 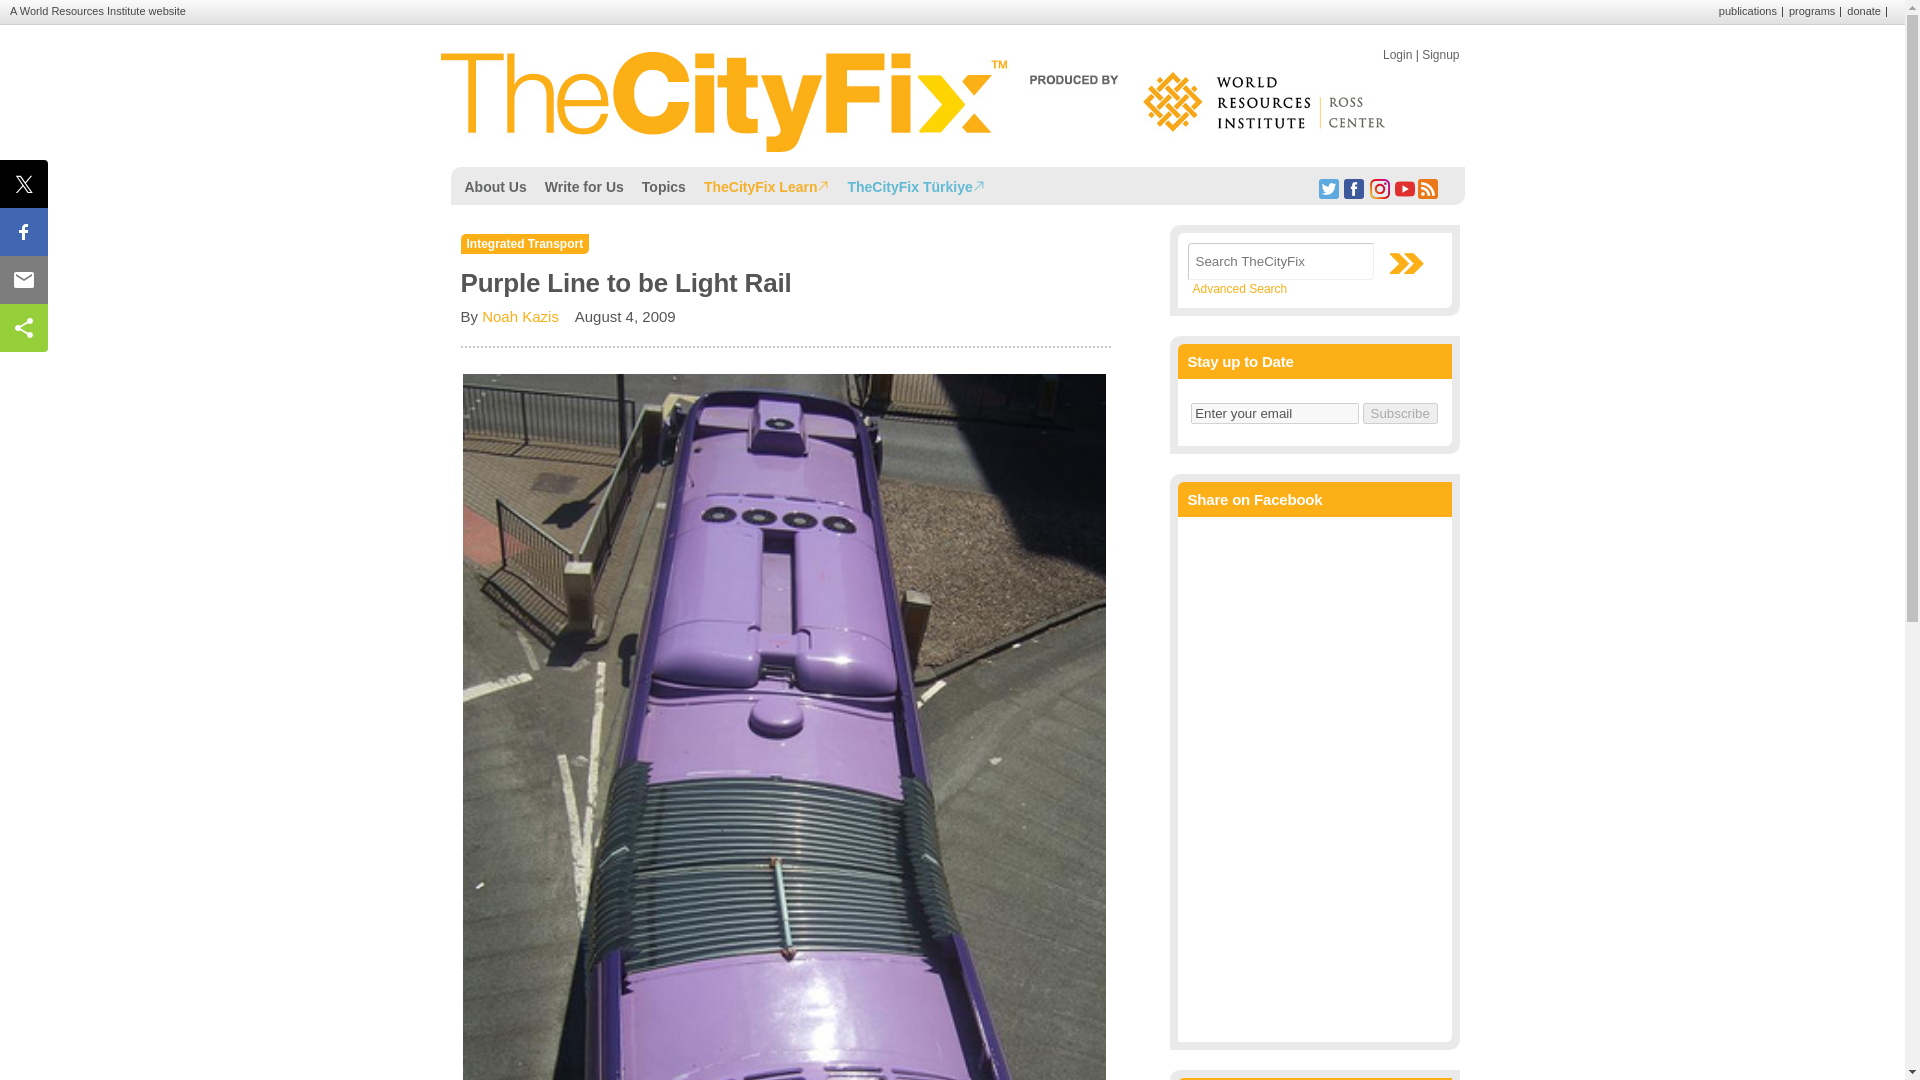 What do you see at coordinates (1812, 11) in the screenshot?
I see `programs` at bounding box center [1812, 11].